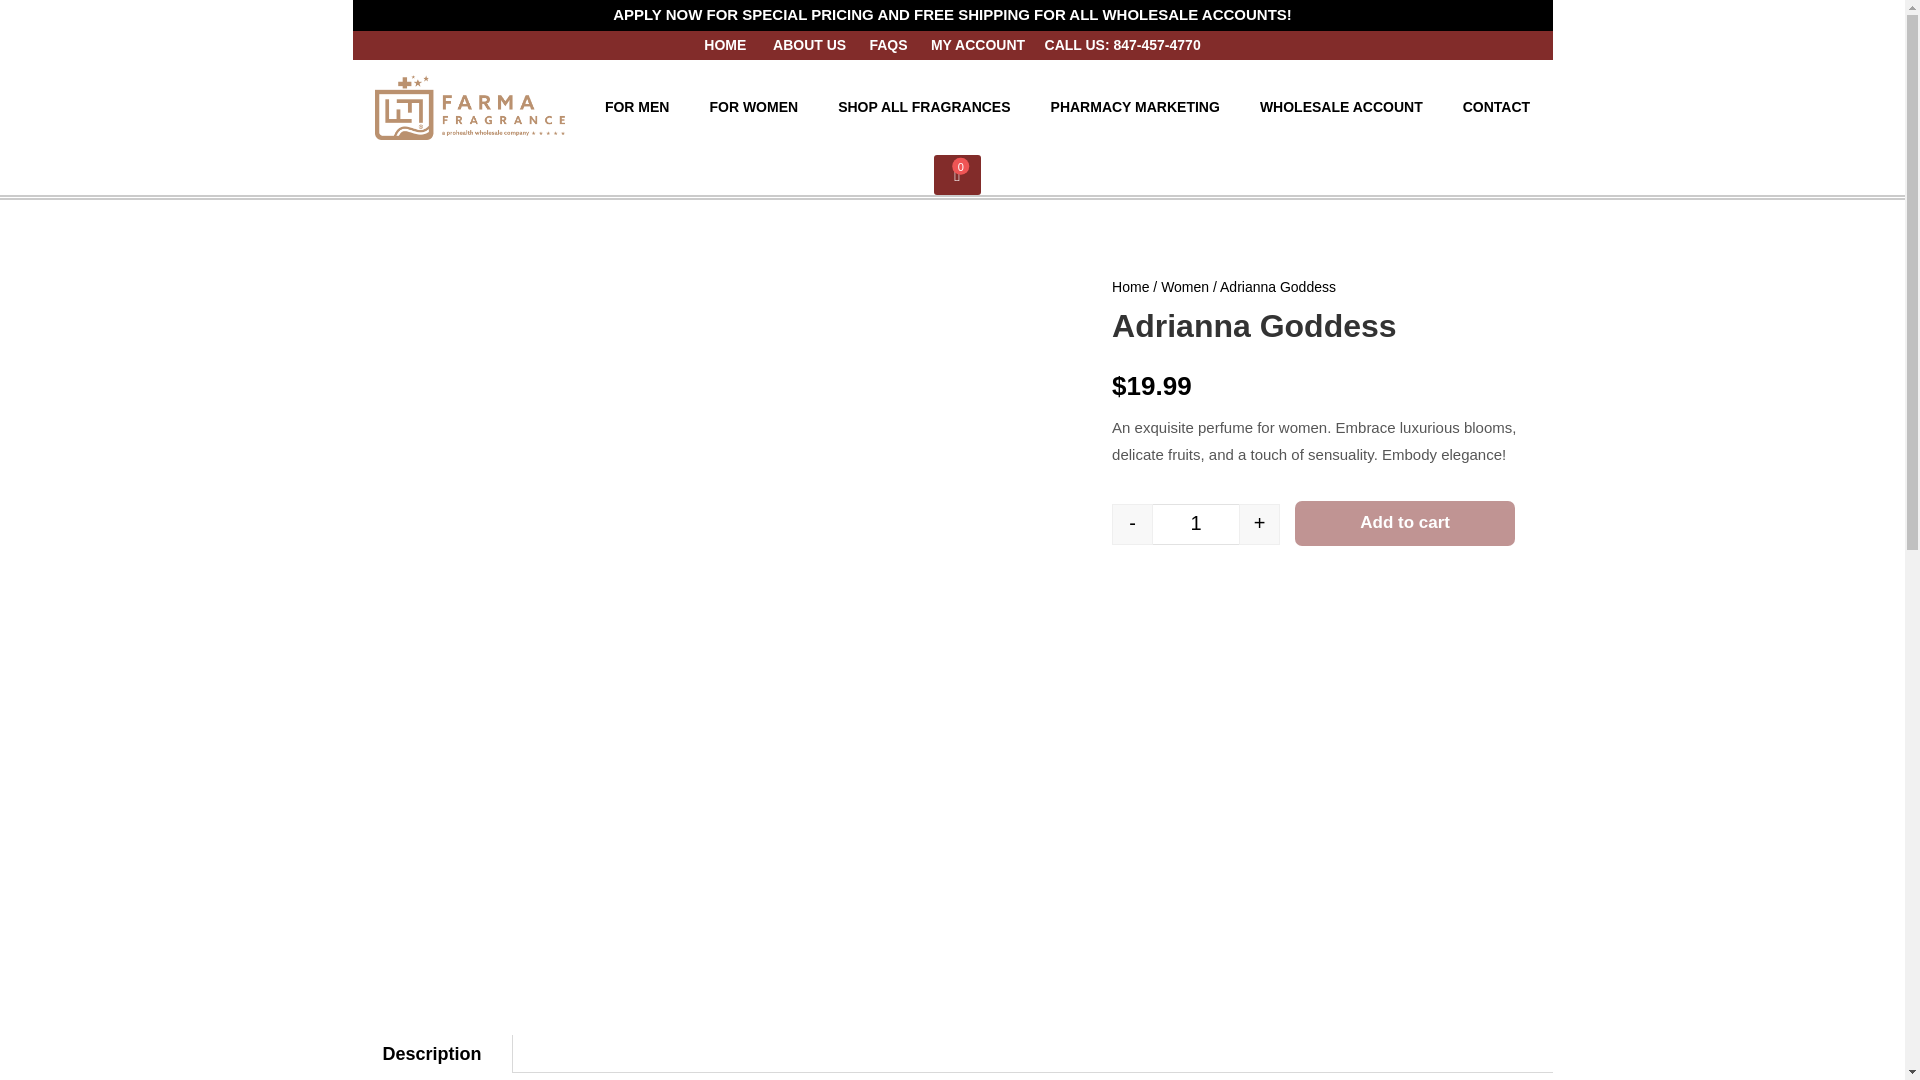  Describe the element at coordinates (1135, 106) in the screenshot. I see `PHARMACY MARKETING` at that location.